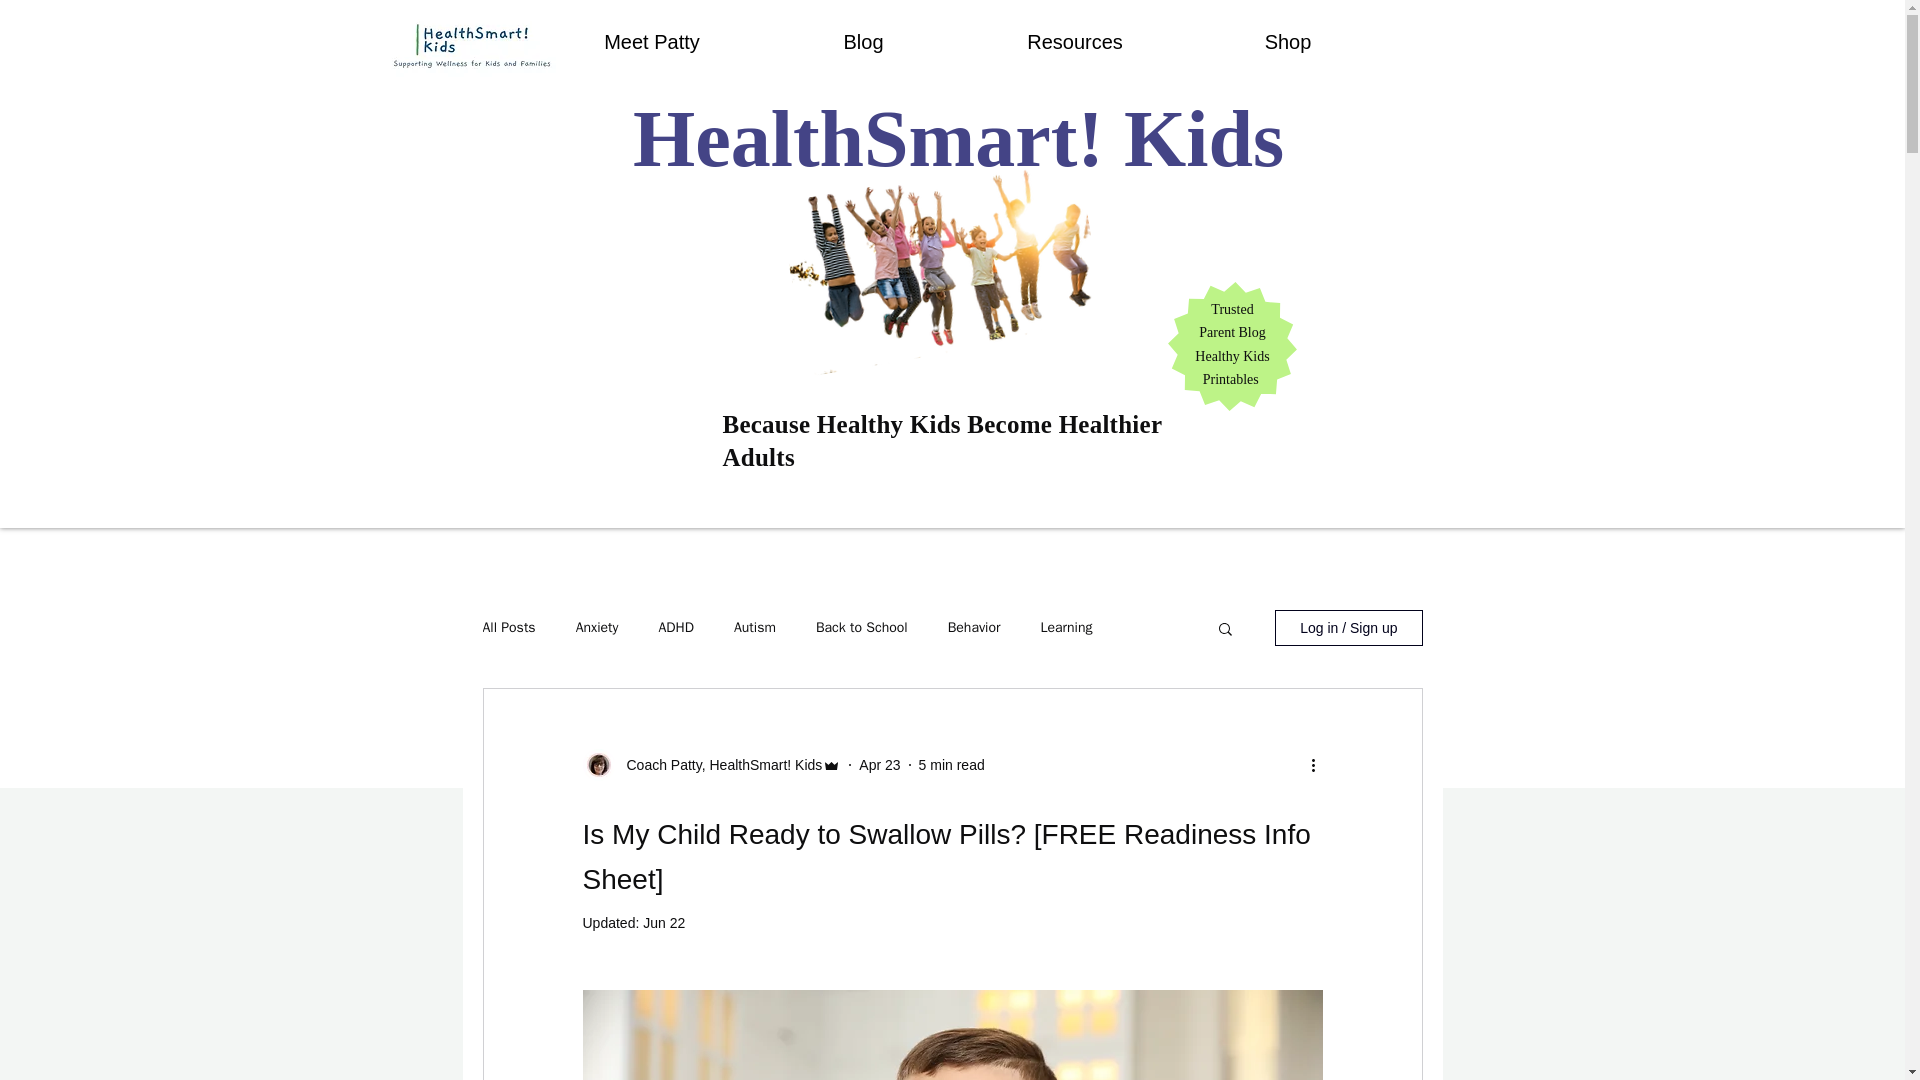 The width and height of the screenshot is (1920, 1080). Describe the element at coordinates (879, 764) in the screenshot. I see `Apr 23` at that location.